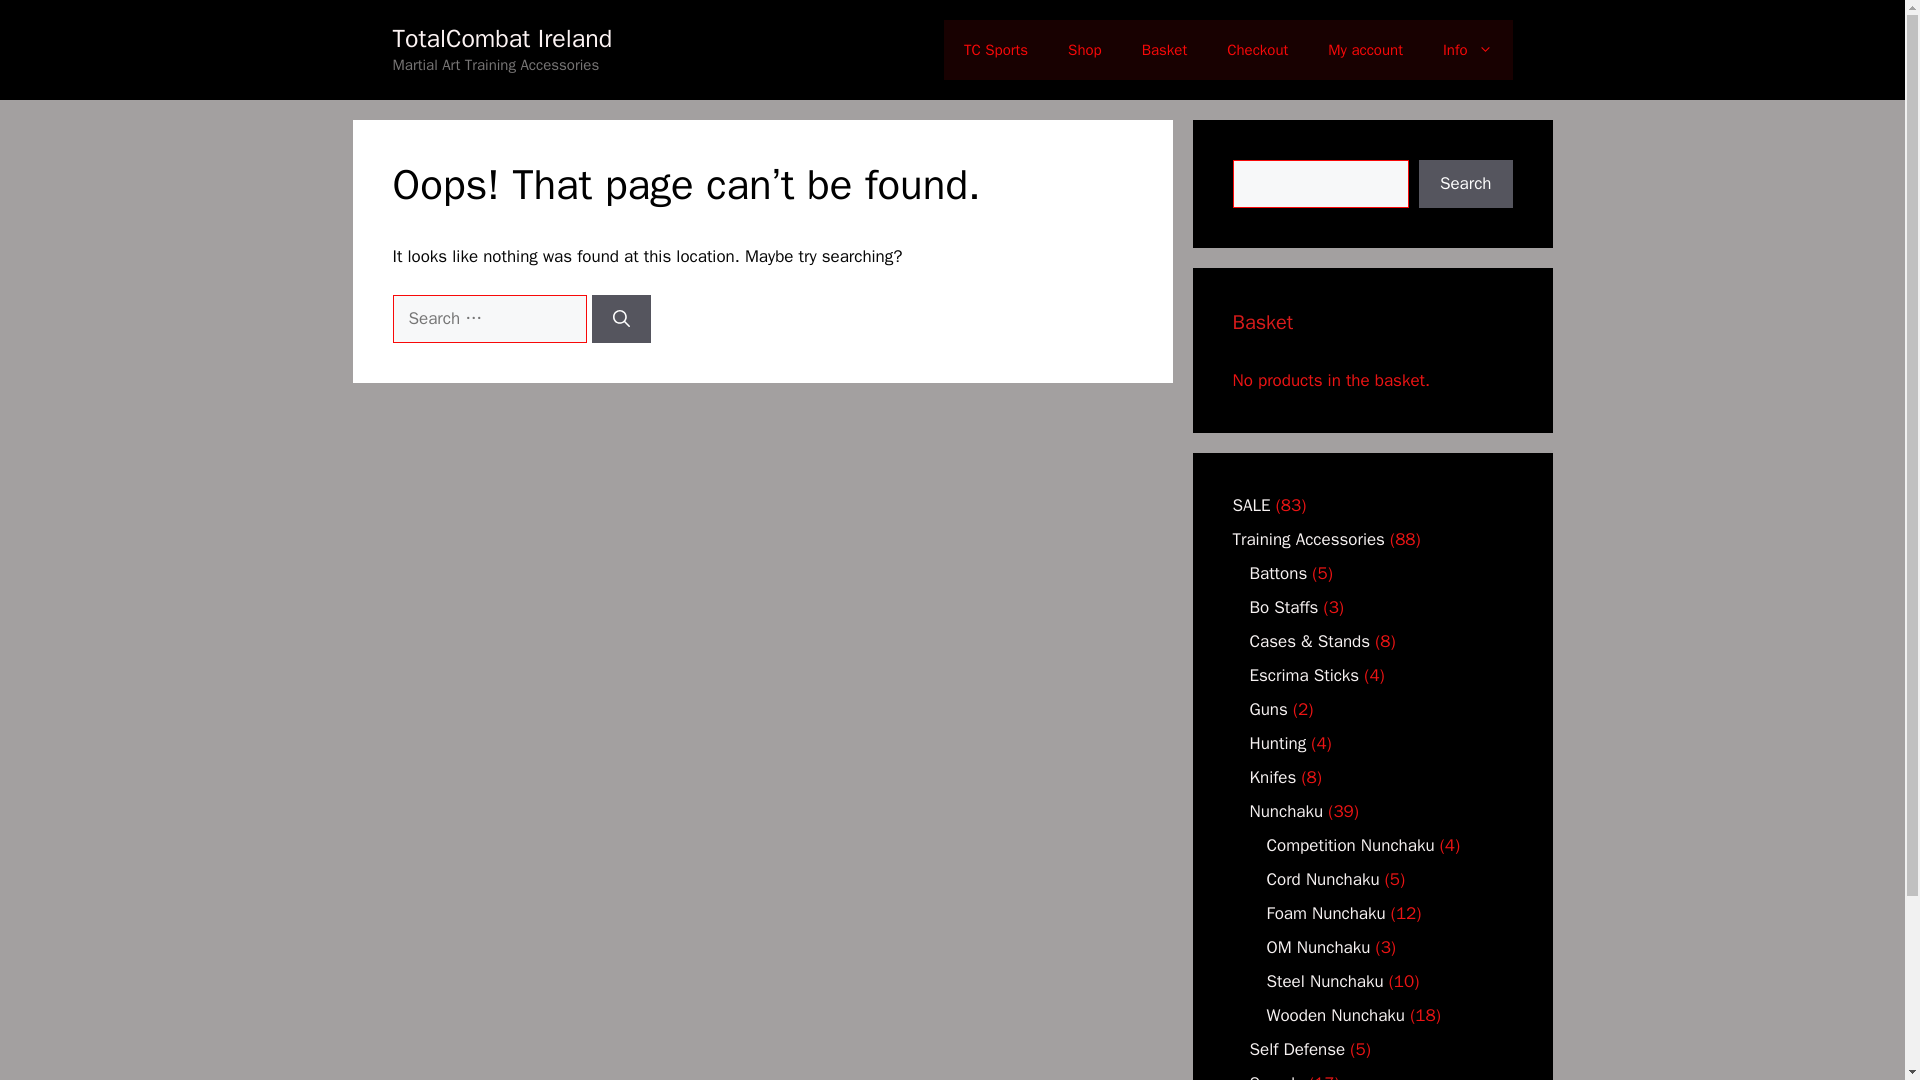 The height and width of the screenshot is (1080, 1920). I want to click on Search, so click(1465, 184).